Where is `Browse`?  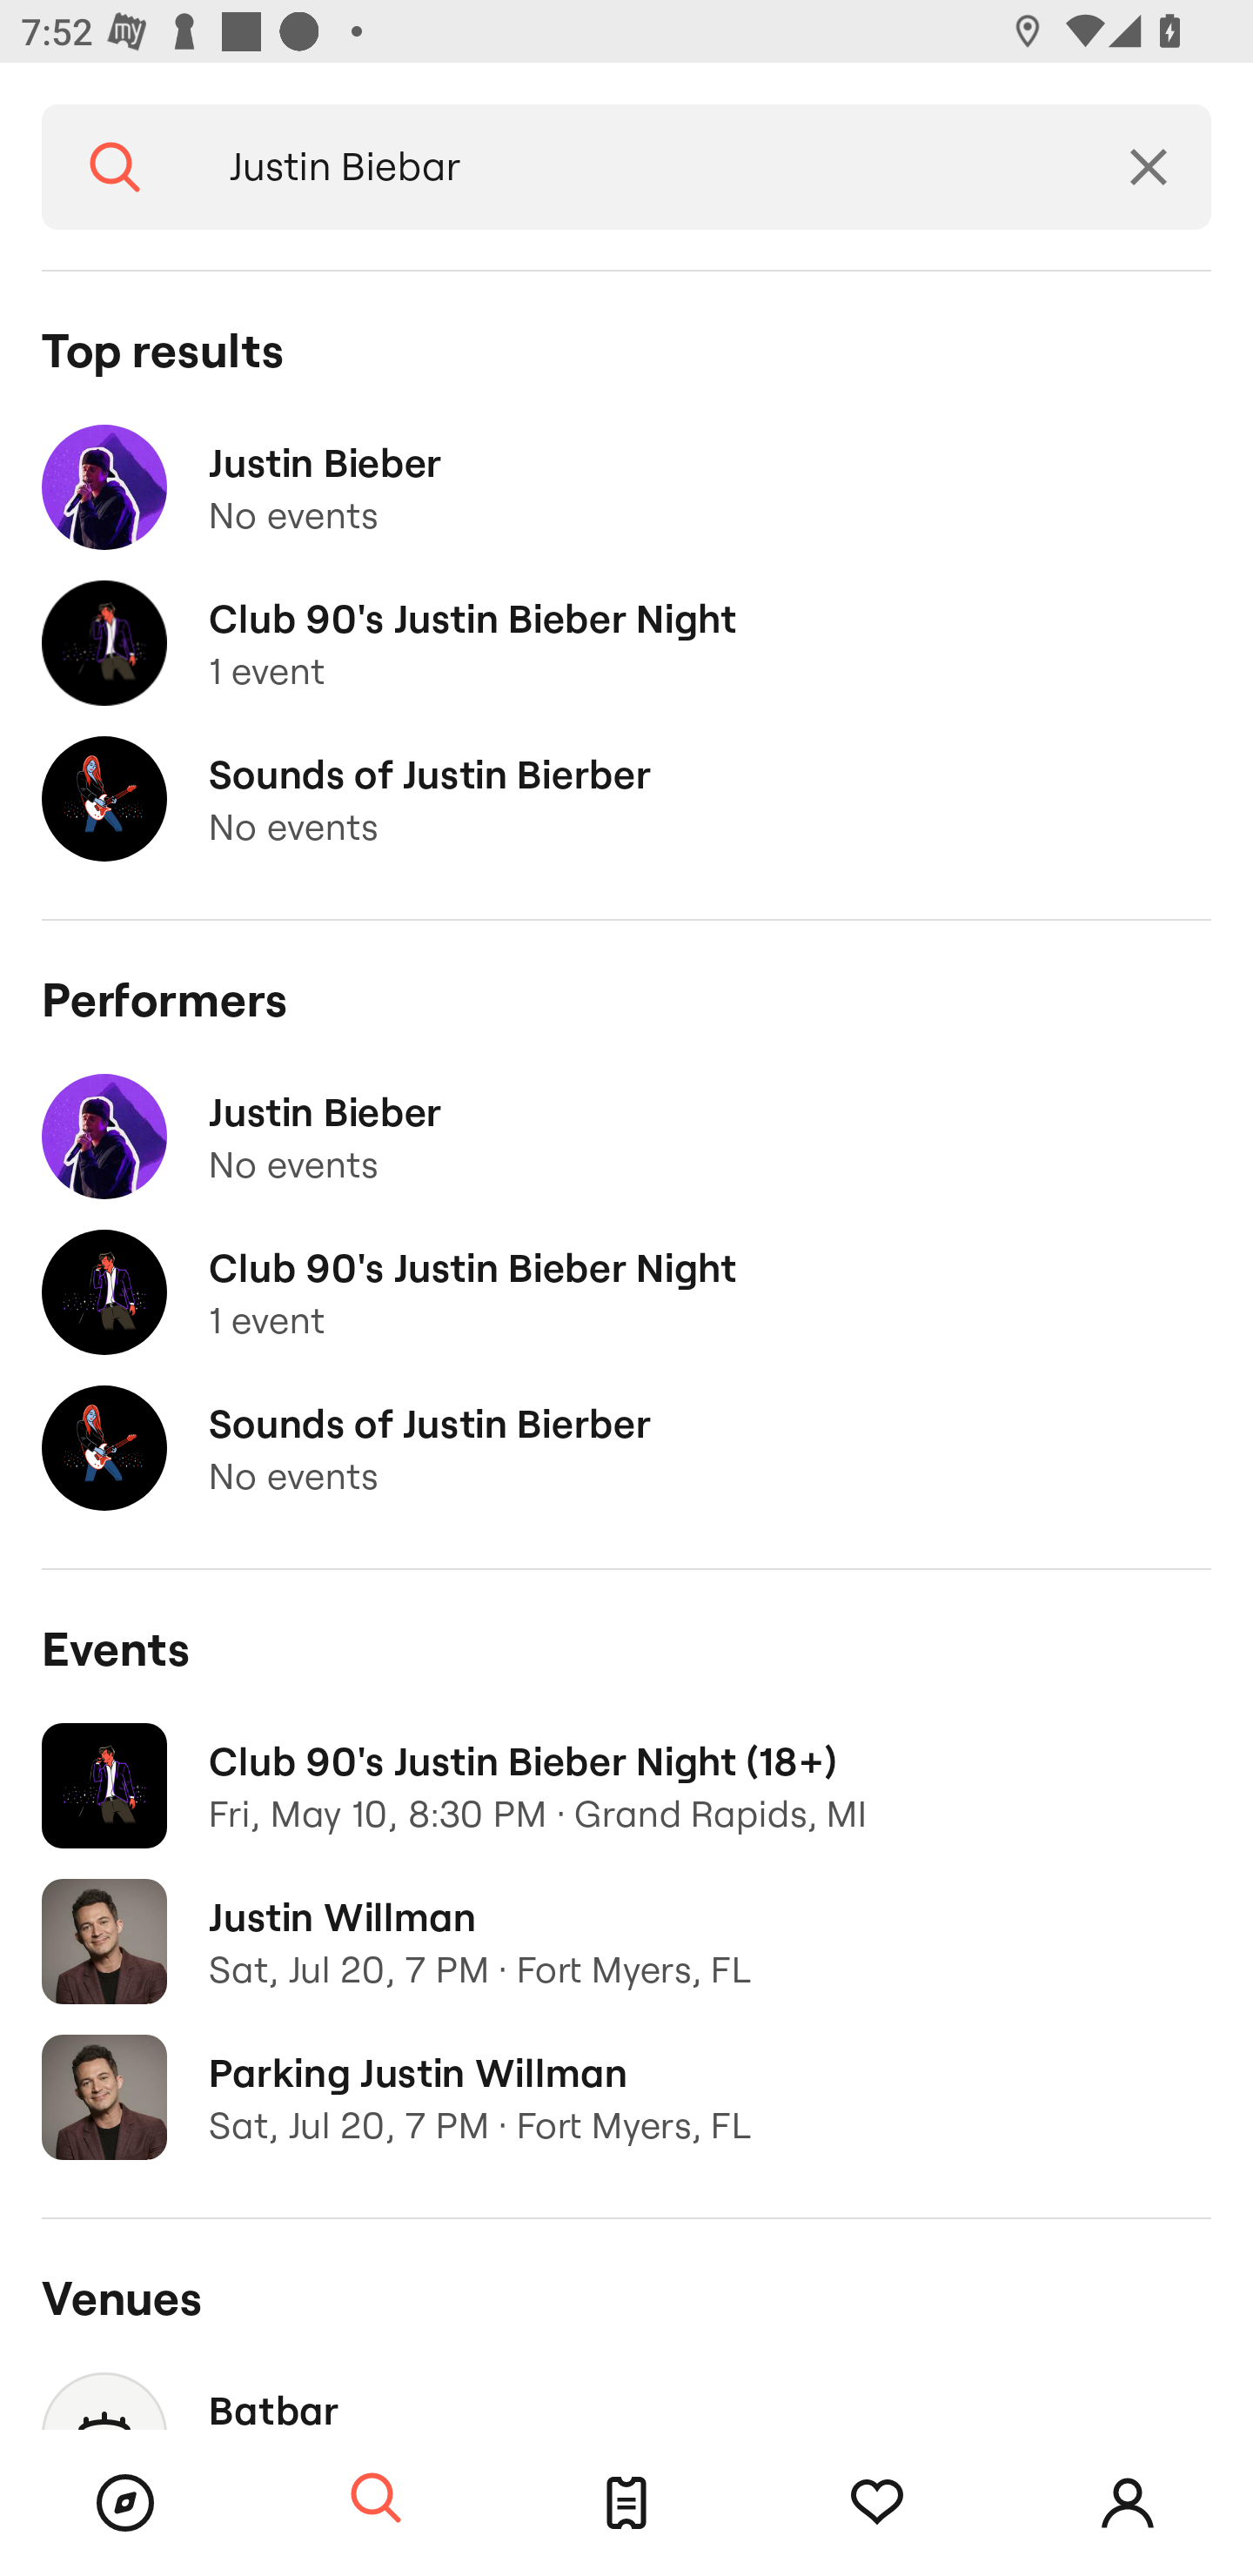
Browse is located at coordinates (125, 2503).